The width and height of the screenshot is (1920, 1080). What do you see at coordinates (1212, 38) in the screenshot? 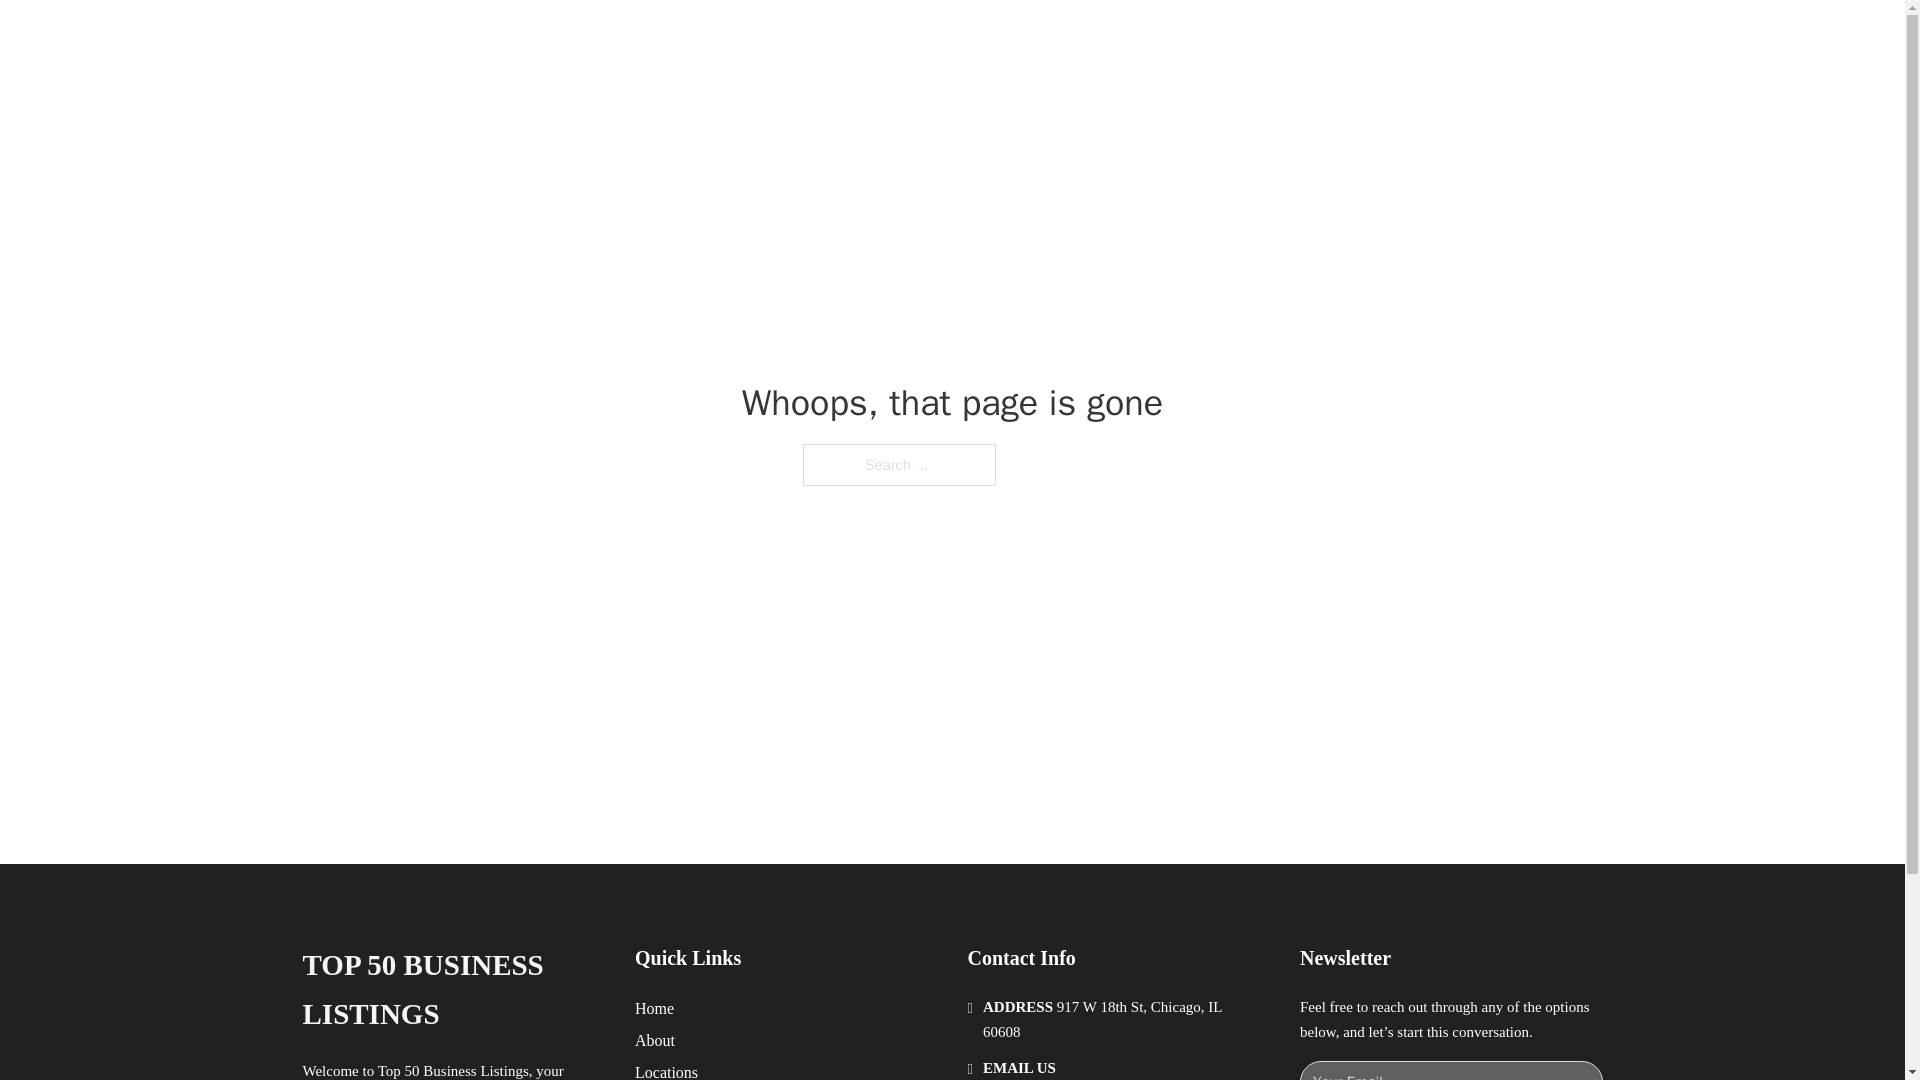
I see `HOME` at bounding box center [1212, 38].